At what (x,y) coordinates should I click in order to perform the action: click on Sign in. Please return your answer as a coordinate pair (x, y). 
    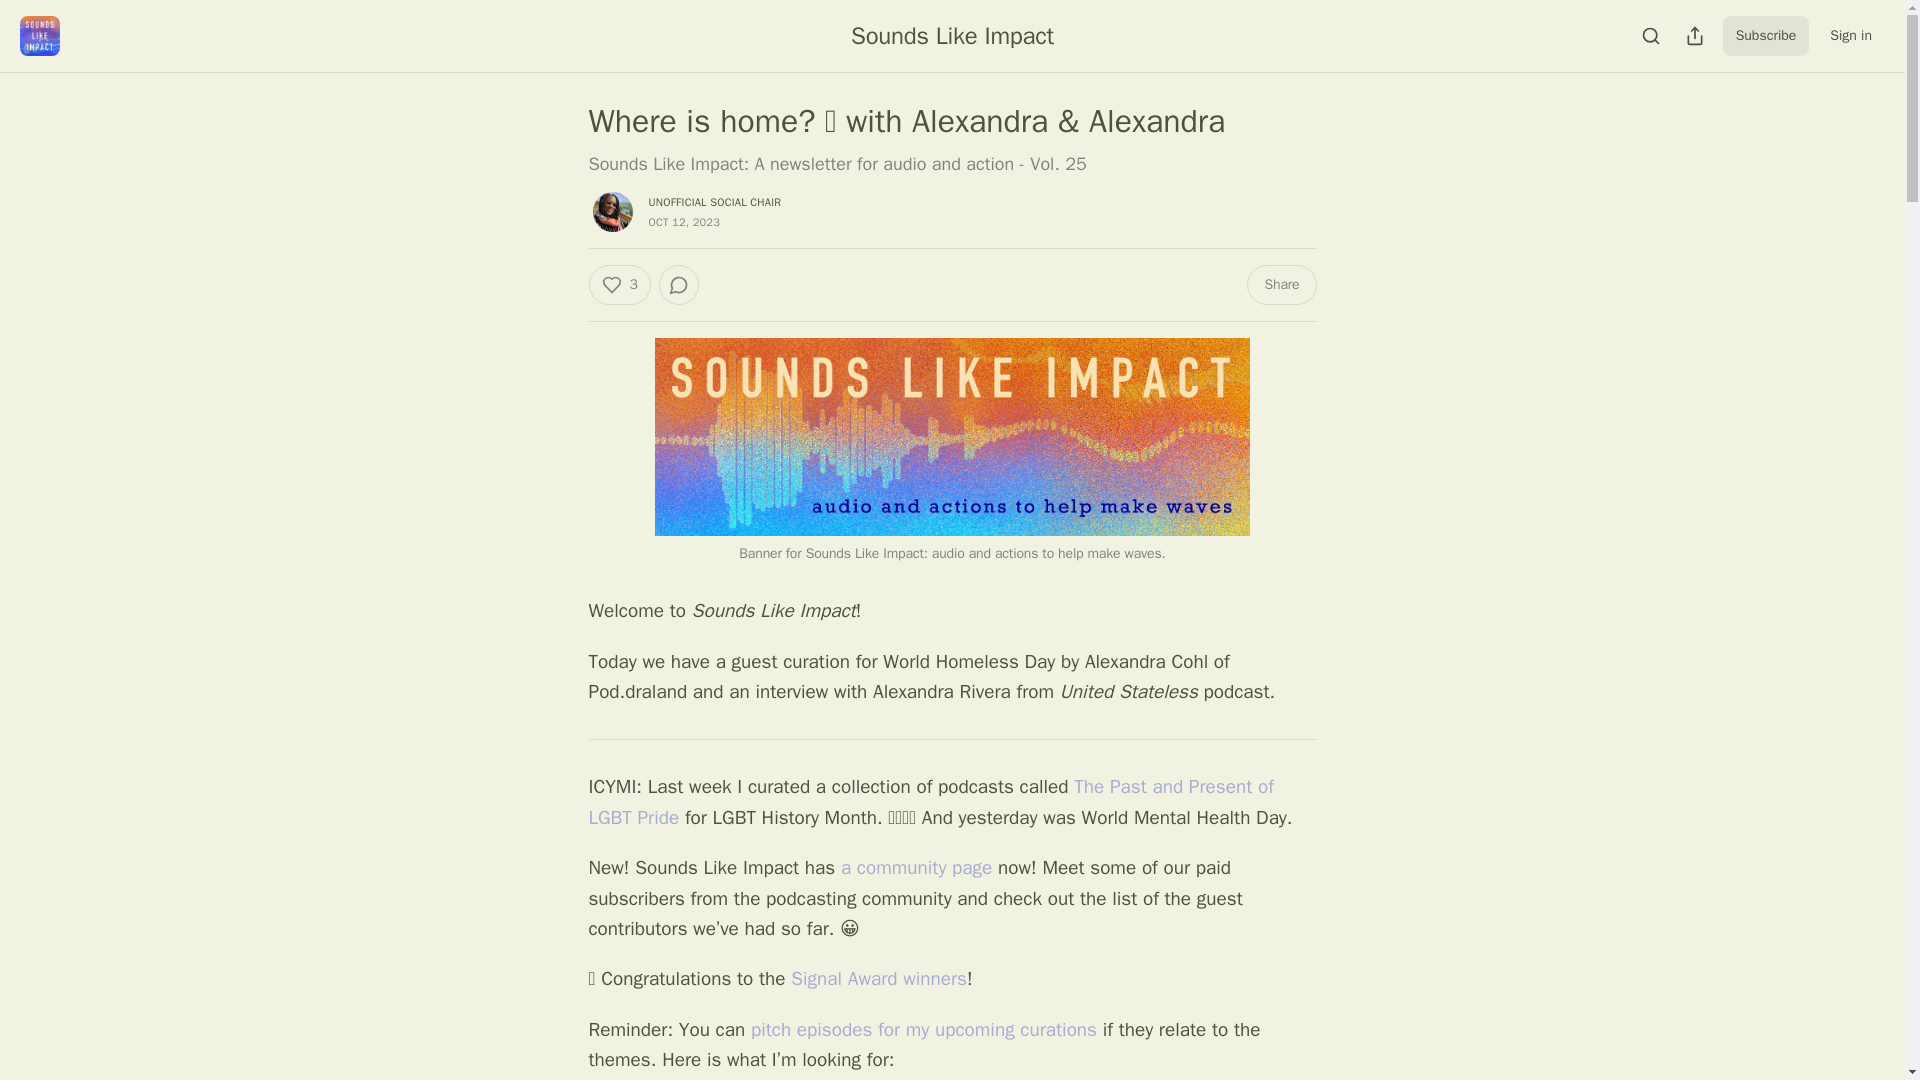
    Looking at the image, I should click on (1850, 36).